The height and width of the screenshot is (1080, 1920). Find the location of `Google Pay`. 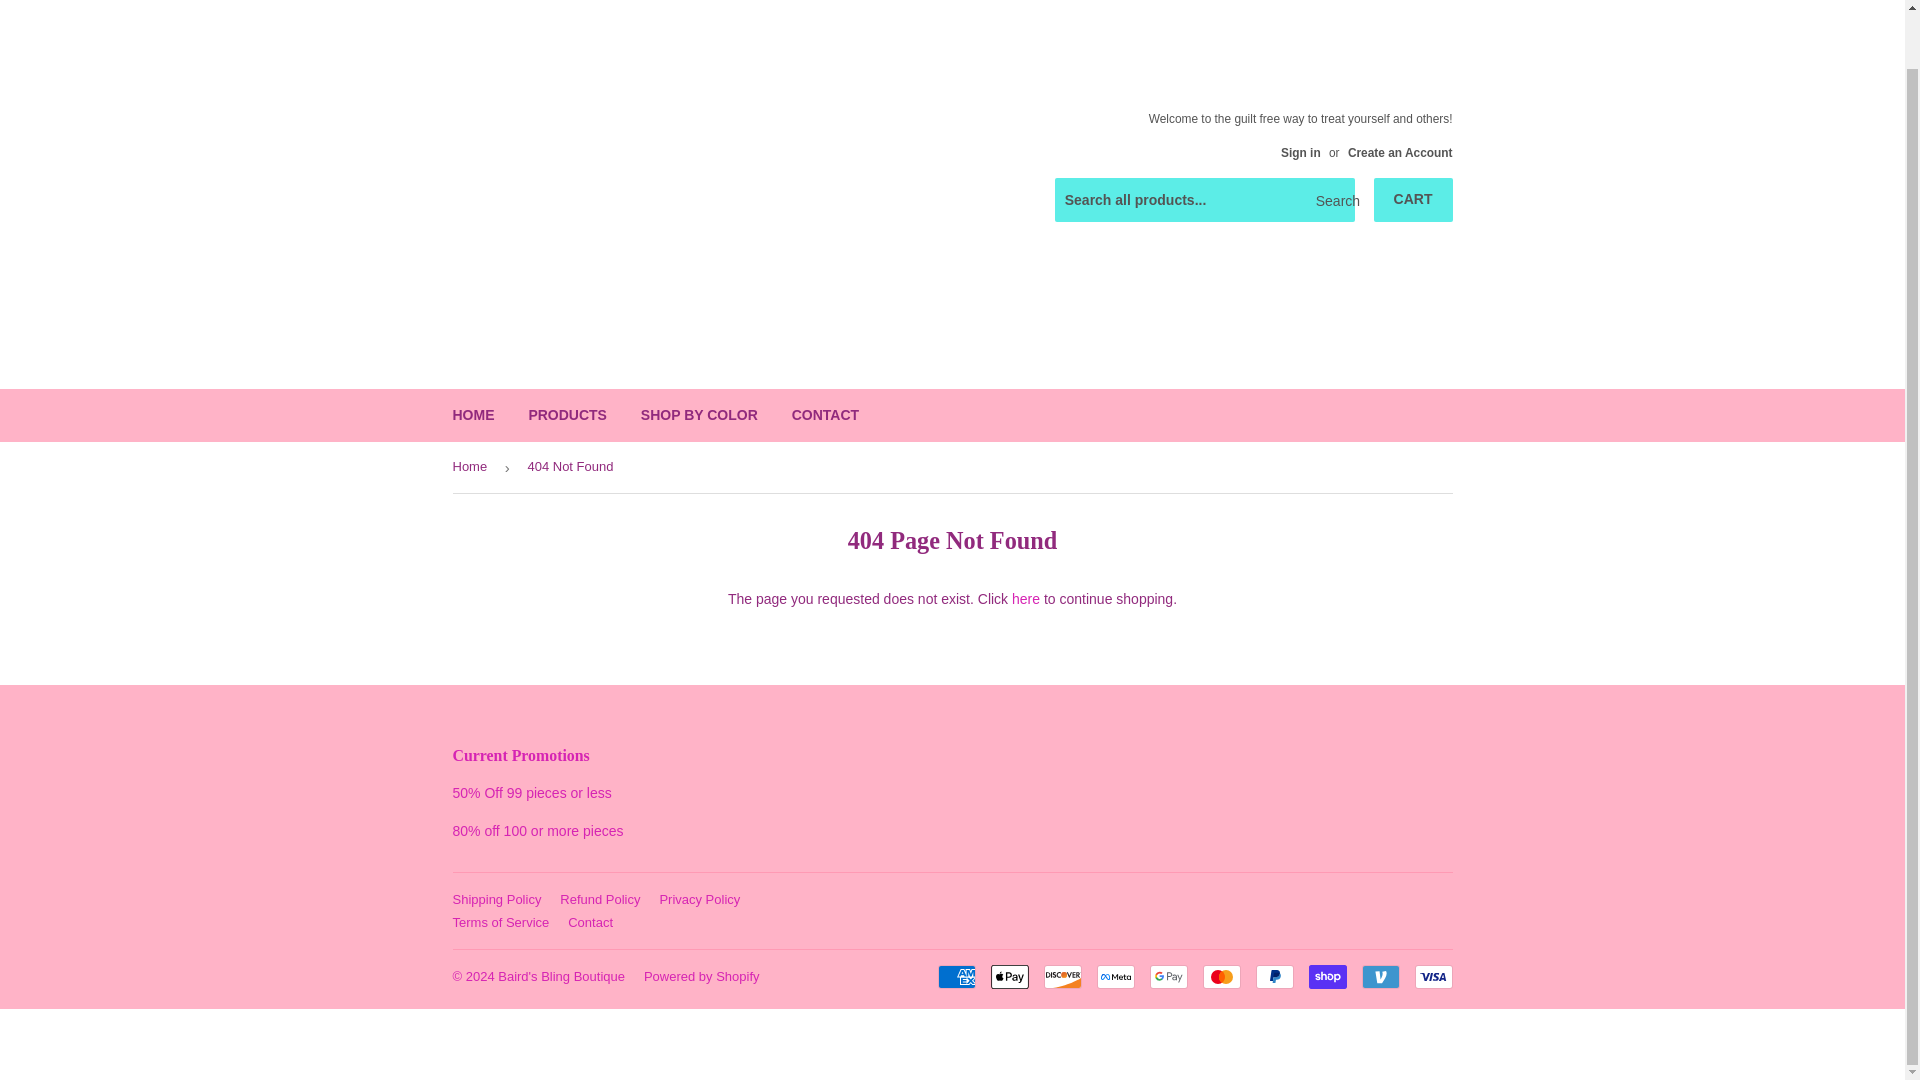

Google Pay is located at coordinates (1169, 977).